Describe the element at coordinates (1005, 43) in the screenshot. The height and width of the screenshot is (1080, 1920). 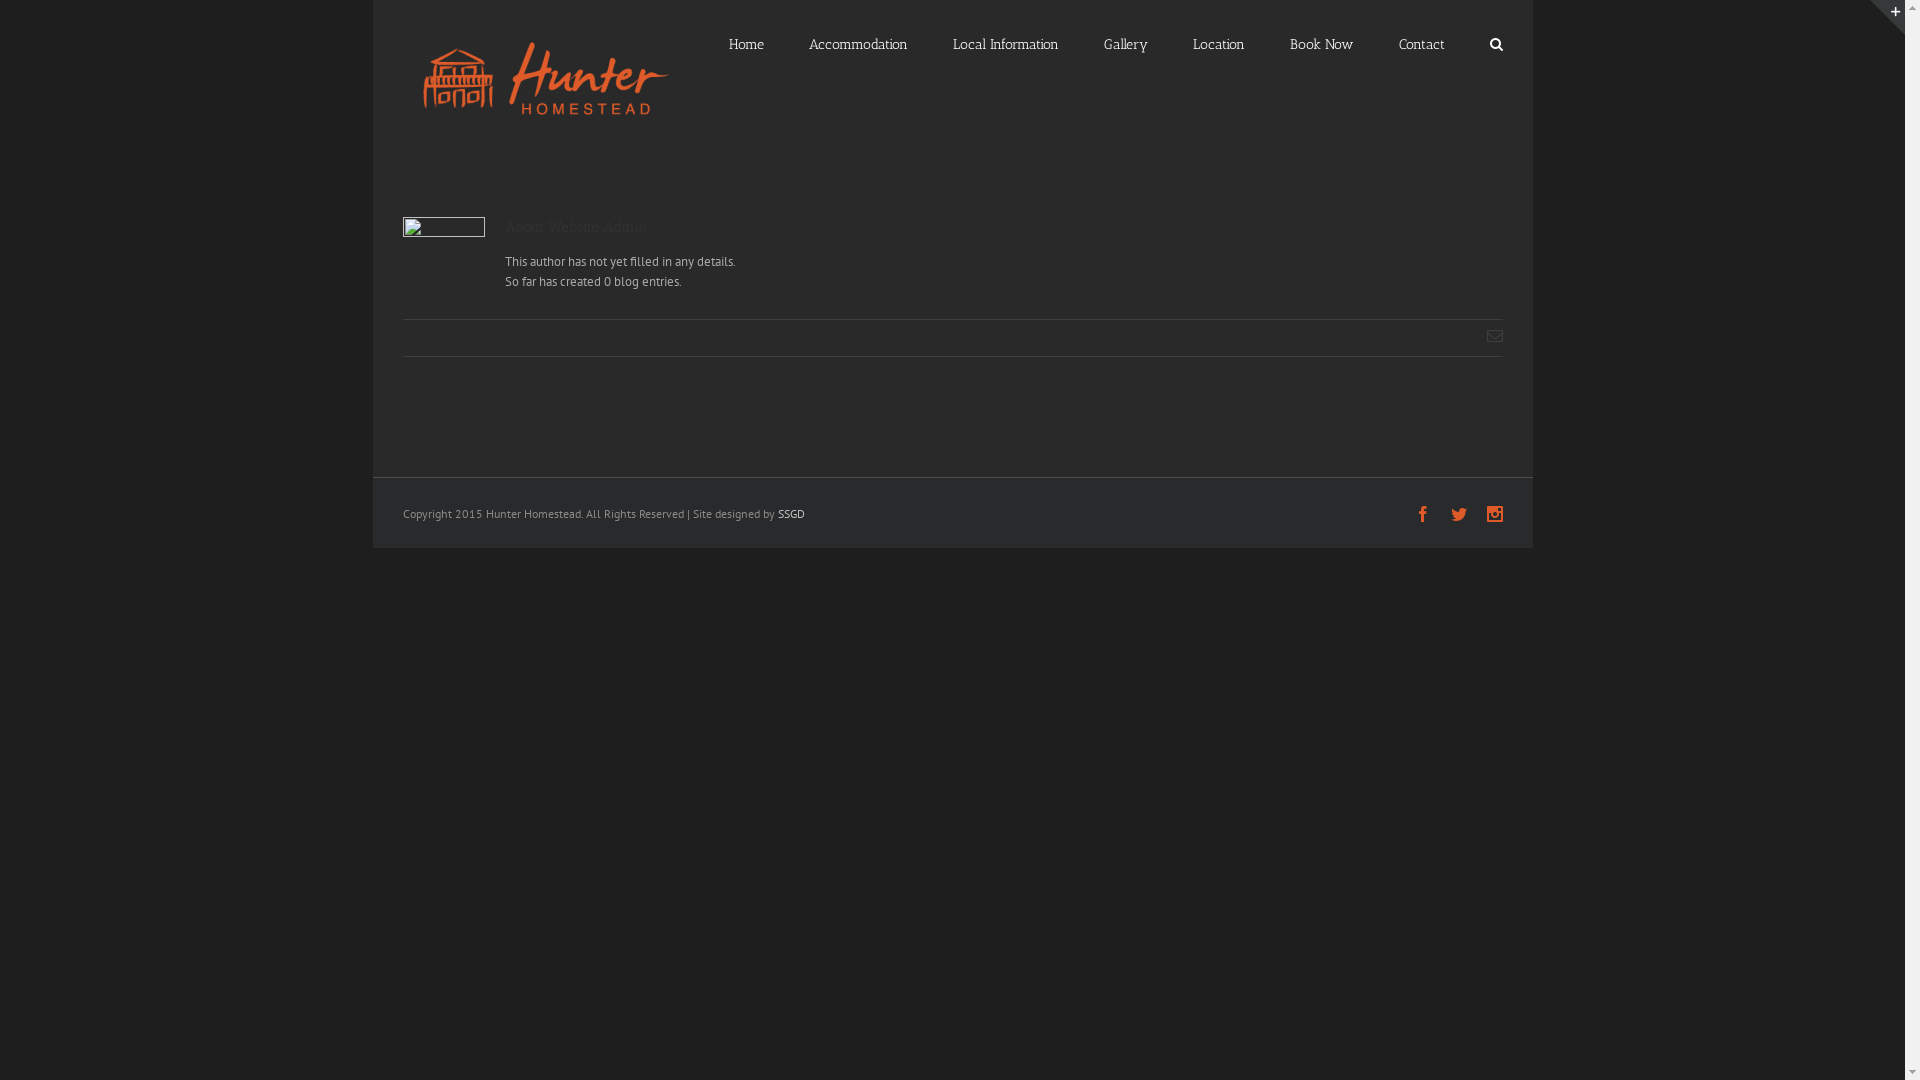
I see `Local Information` at that location.